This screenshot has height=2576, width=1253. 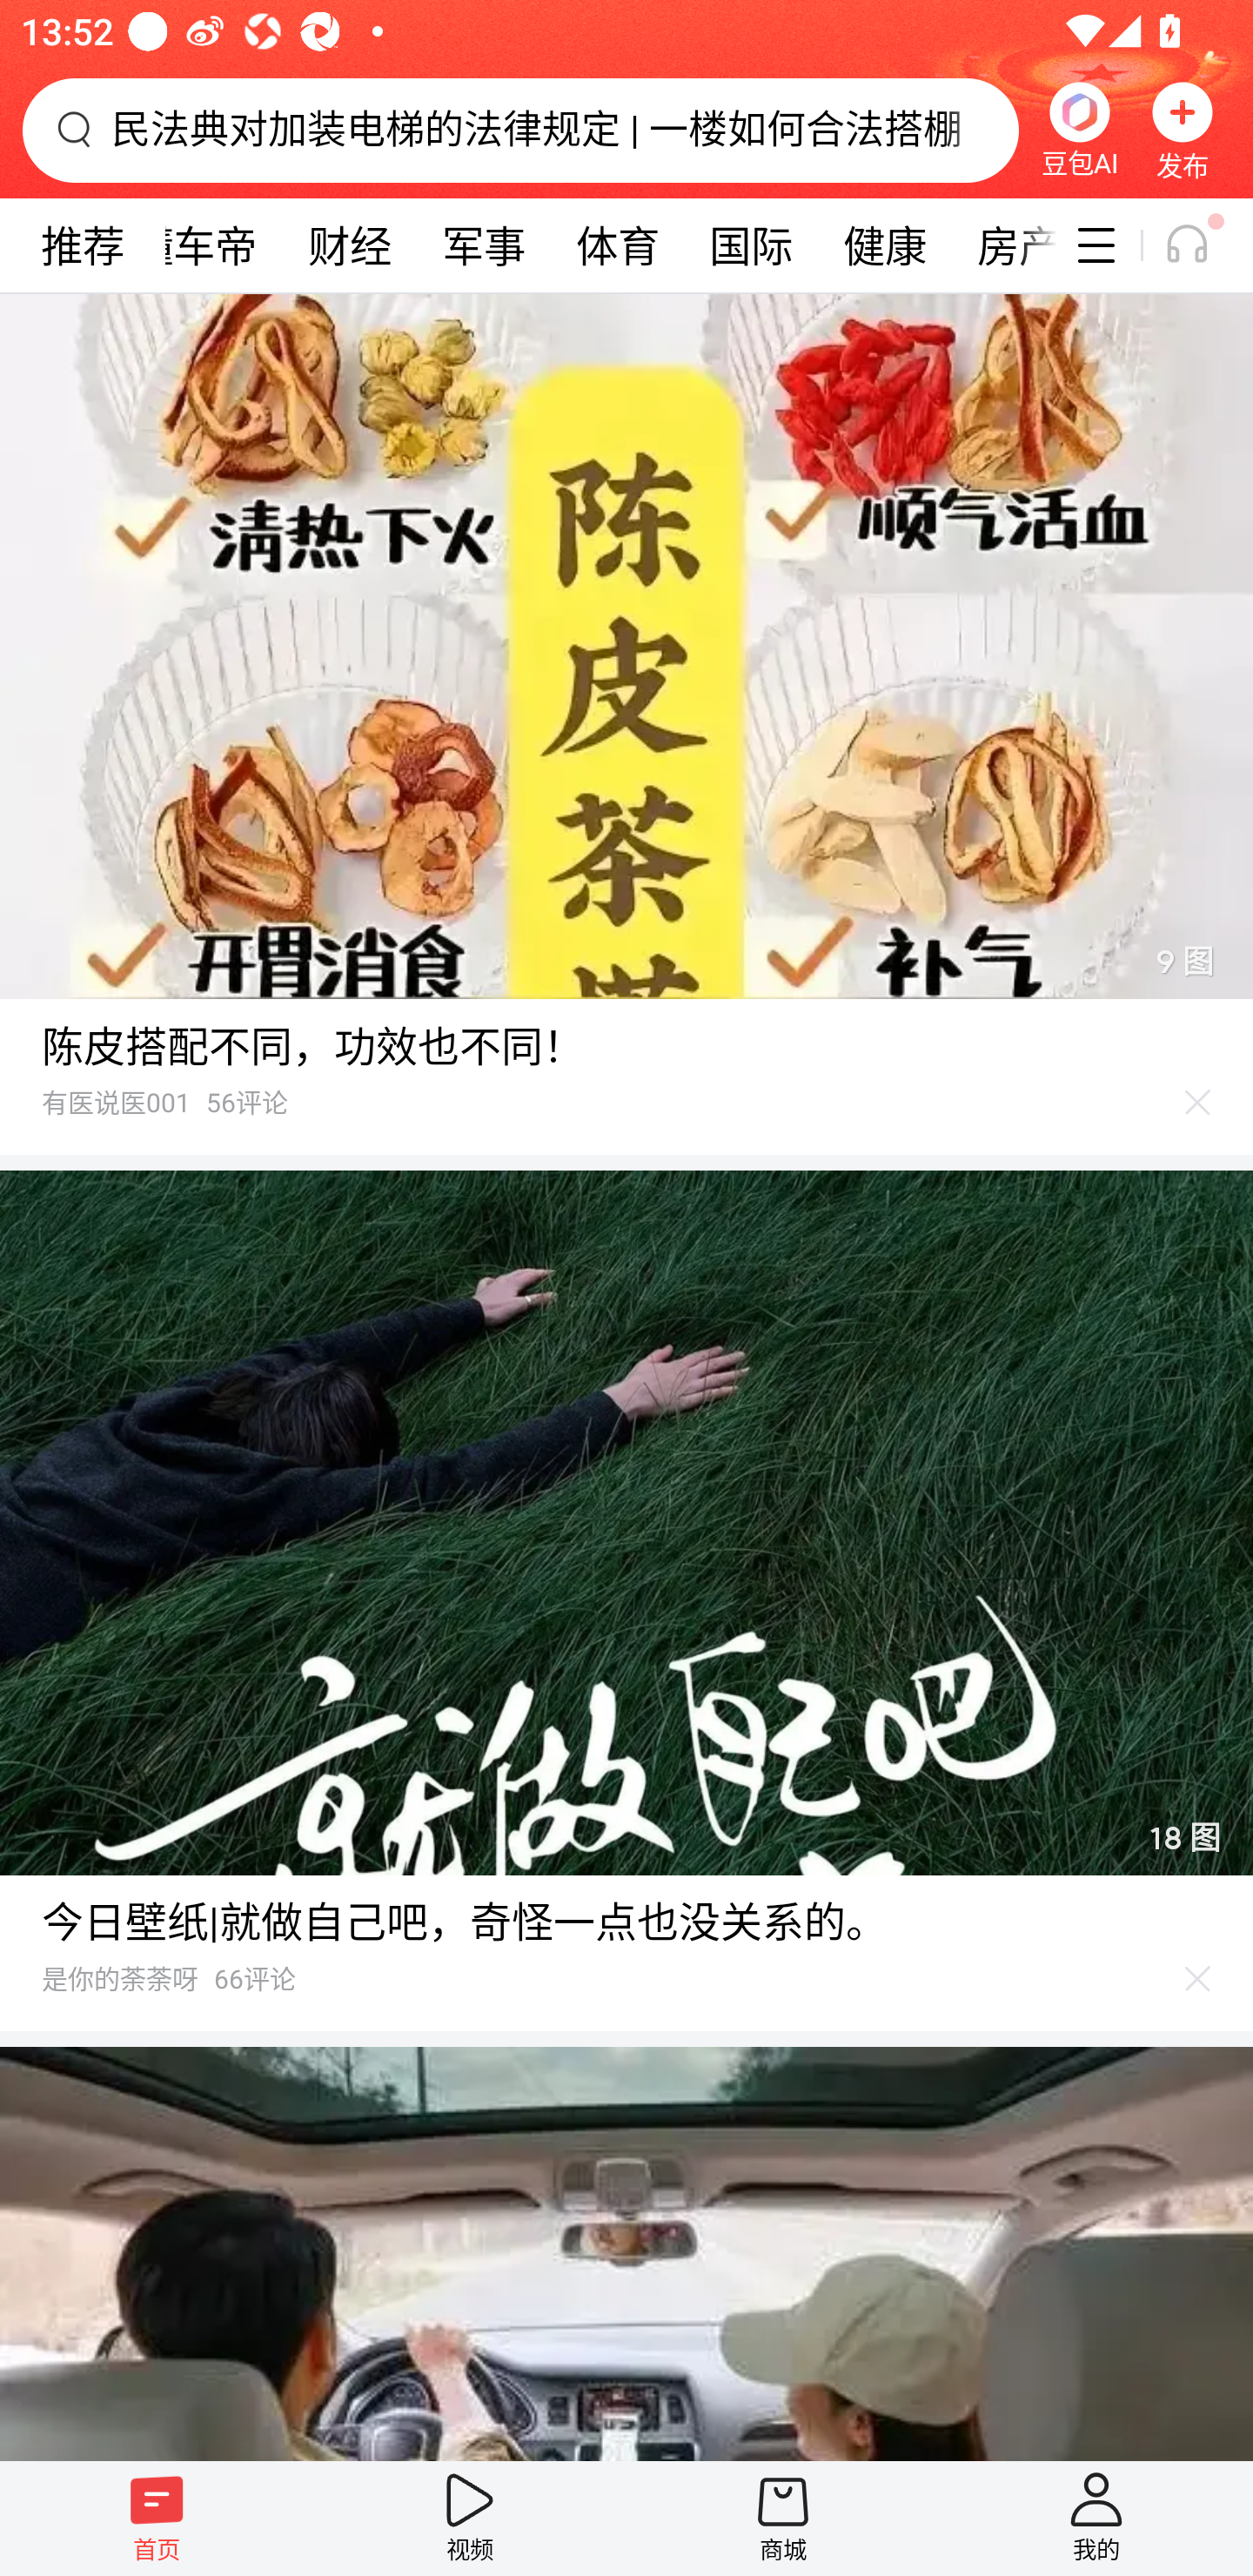 What do you see at coordinates (1183, 130) in the screenshot?
I see `发布 发布，按钮` at bounding box center [1183, 130].